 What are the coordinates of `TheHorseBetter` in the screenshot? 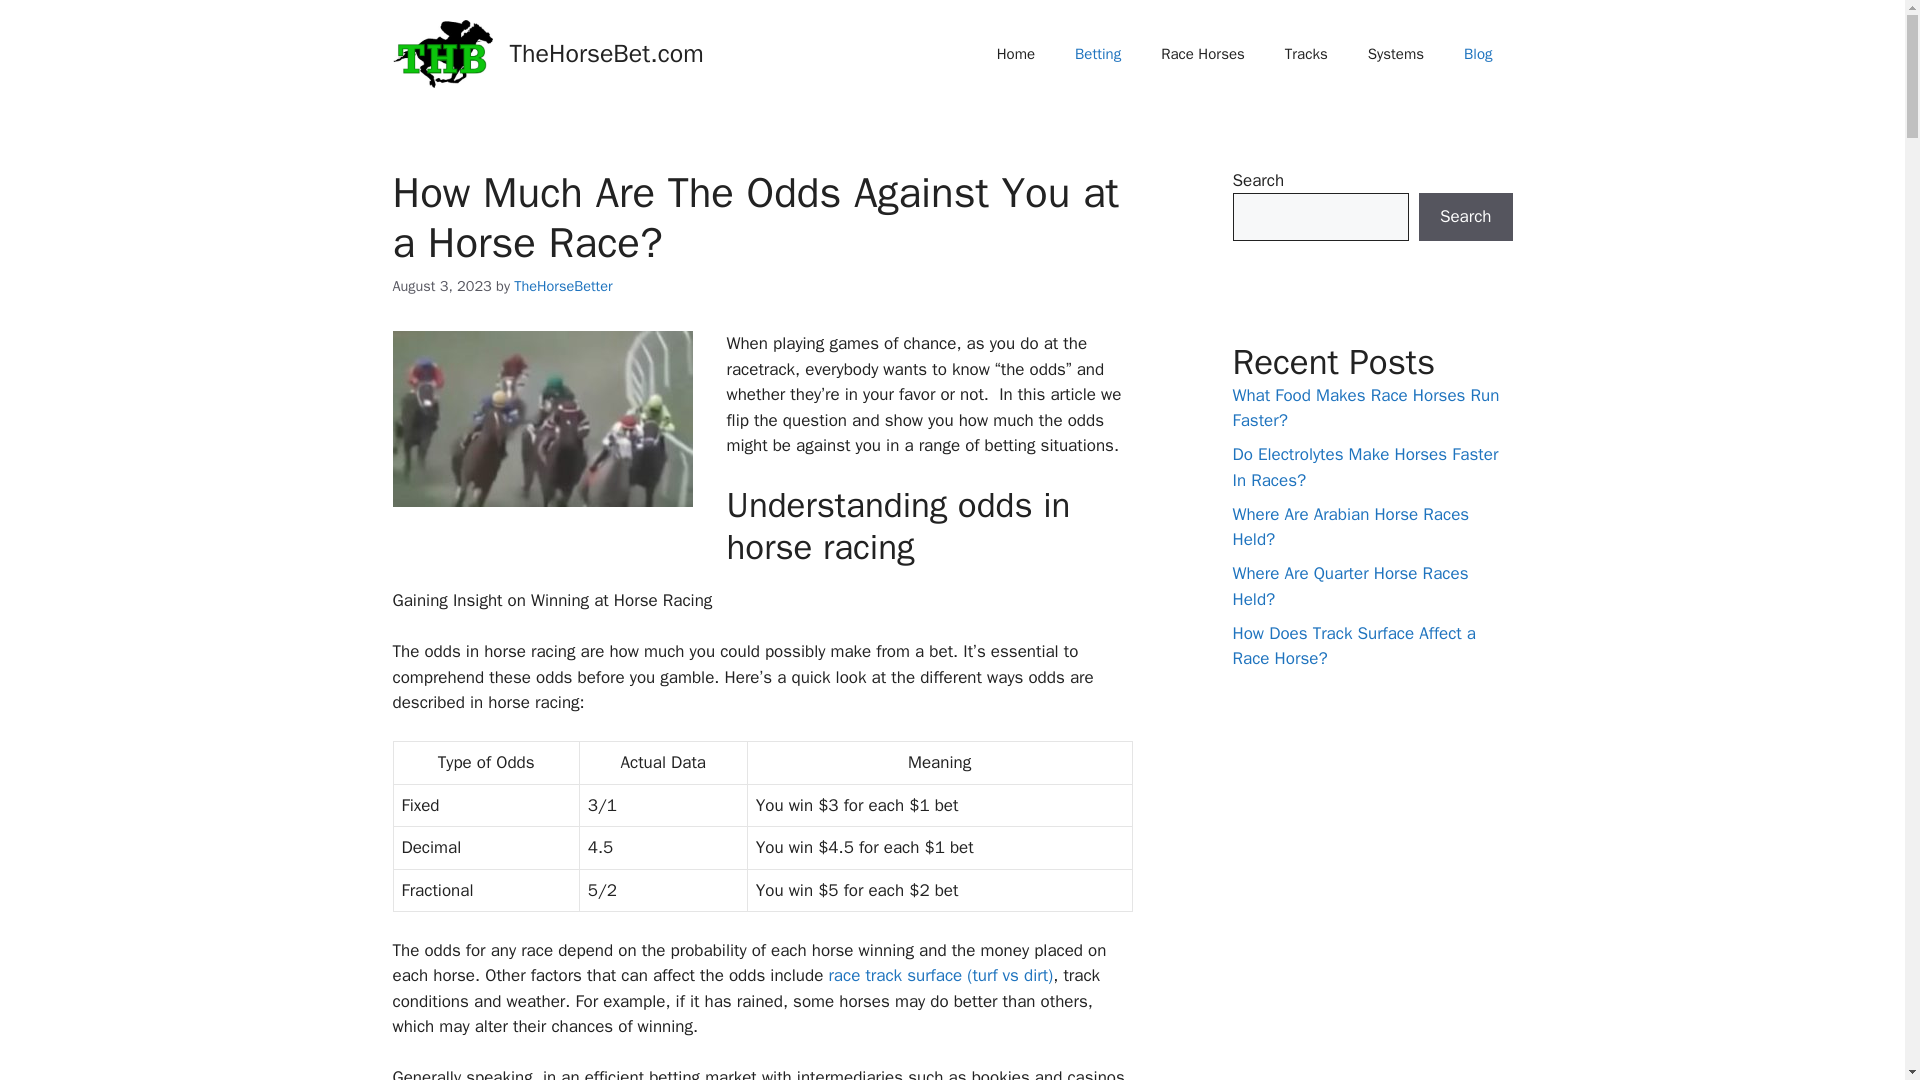 It's located at (563, 285).